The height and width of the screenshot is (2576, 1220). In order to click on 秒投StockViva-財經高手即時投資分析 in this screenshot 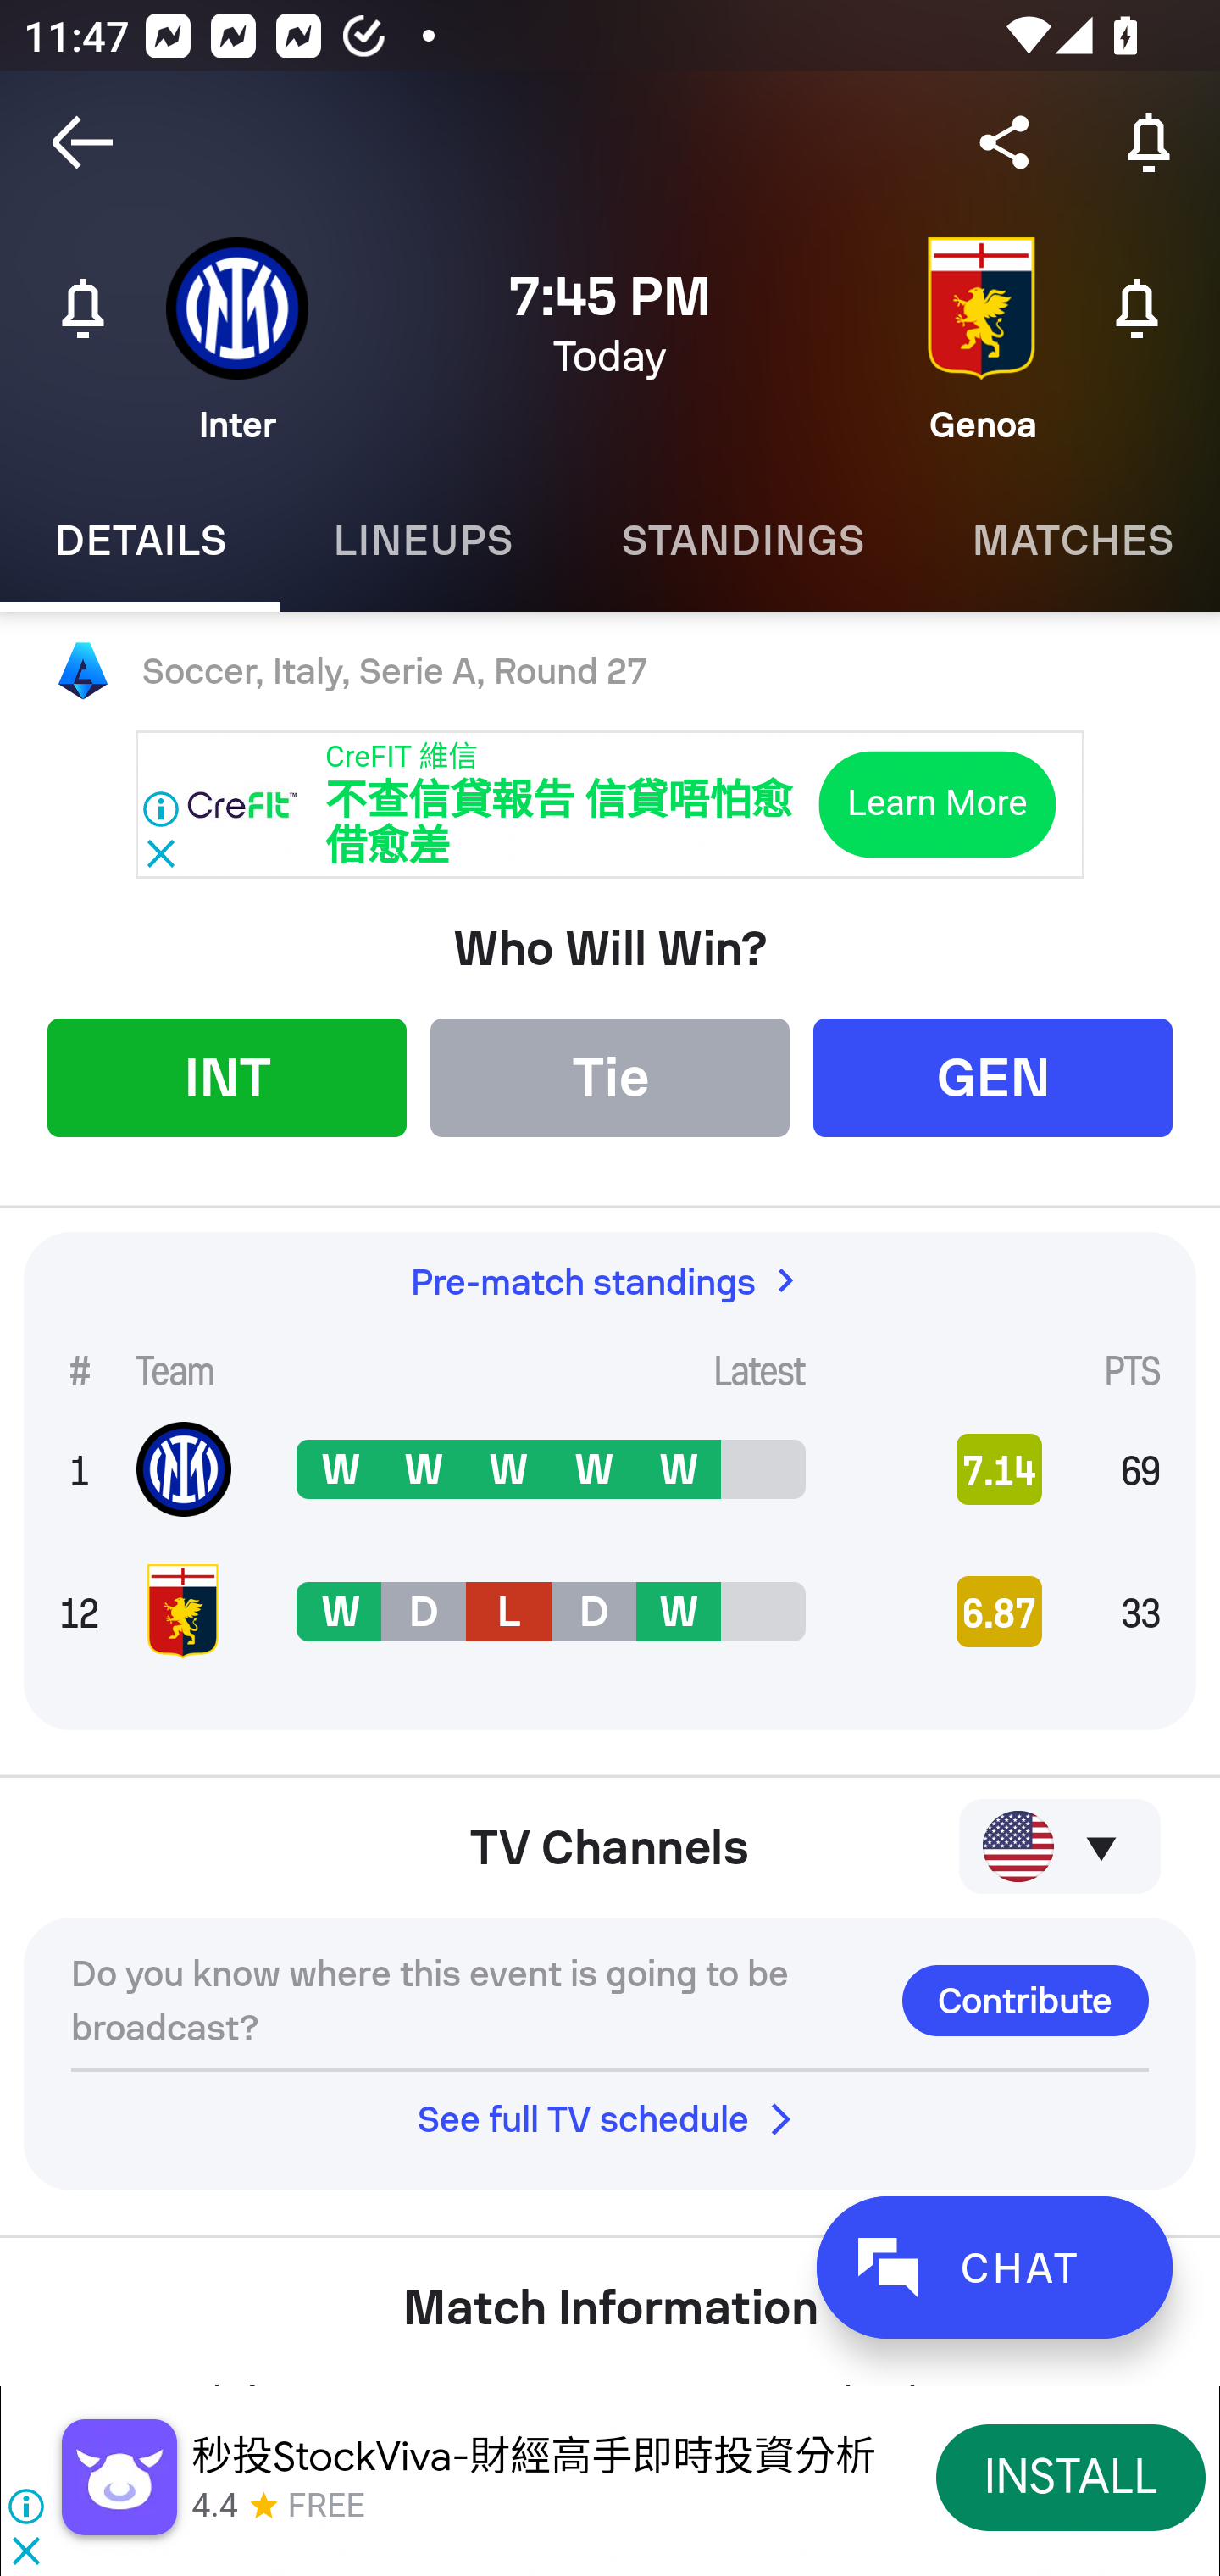, I will do `click(534, 2456)`.